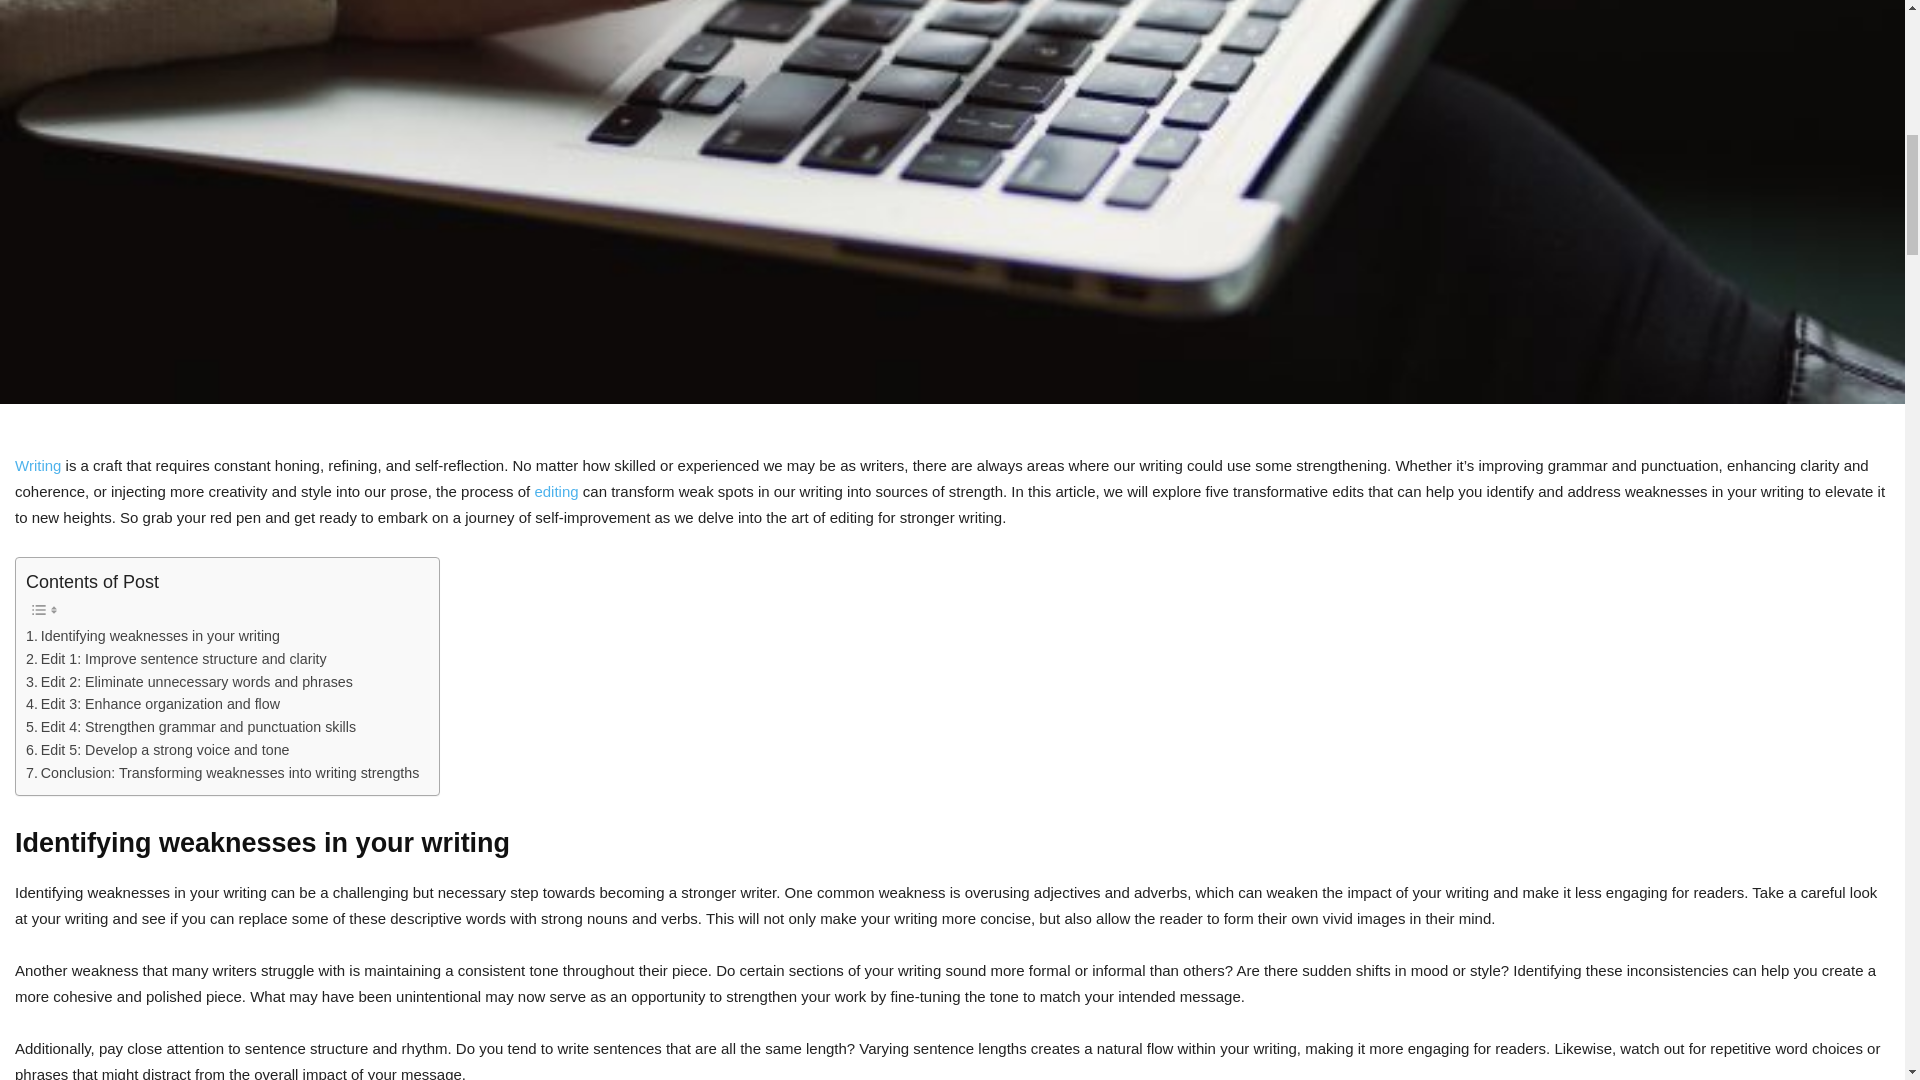 The image size is (1920, 1080). Describe the element at coordinates (153, 636) in the screenshot. I see `Identifying weaknesses in your writing` at that location.